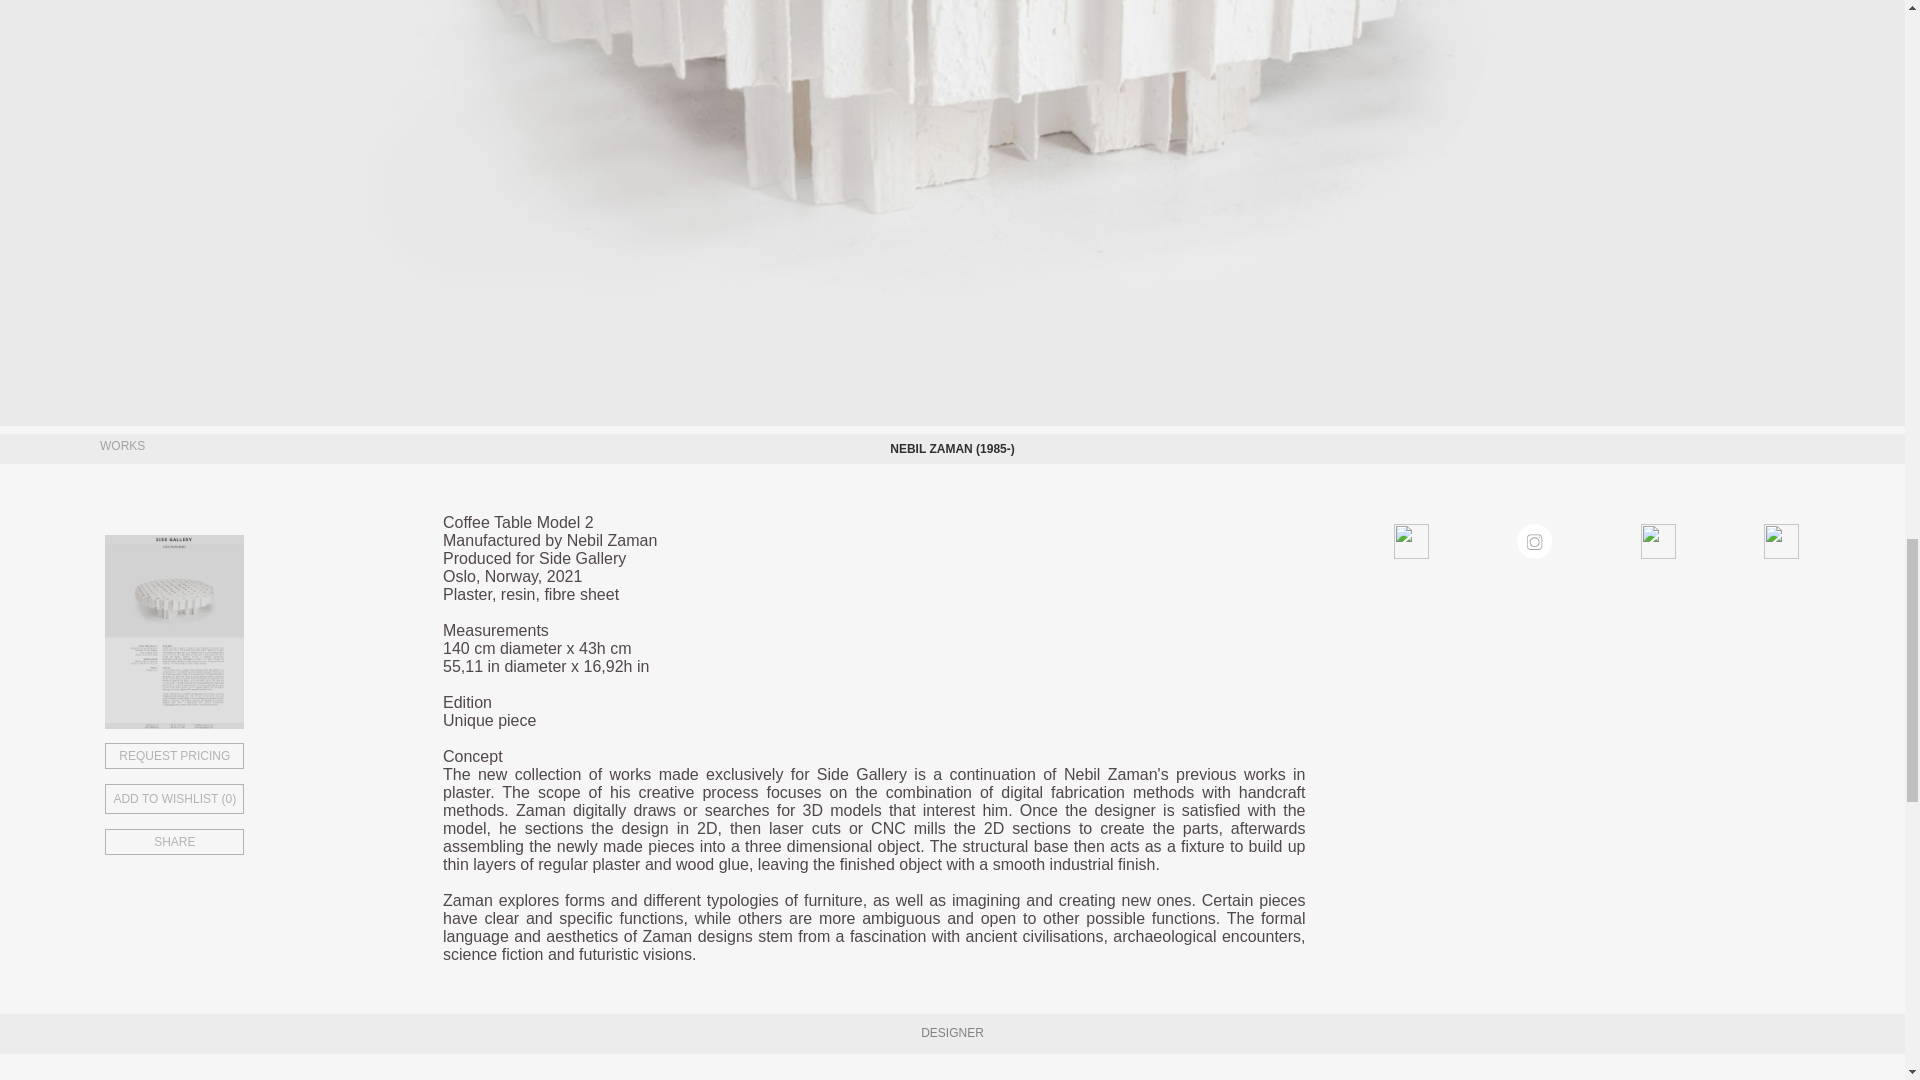 The width and height of the screenshot is (1920, 1080). What do you see at coordinates (1456, 539) in the screenshot?
I see `Share on Facebook.` at bounding box center [1456, 539].